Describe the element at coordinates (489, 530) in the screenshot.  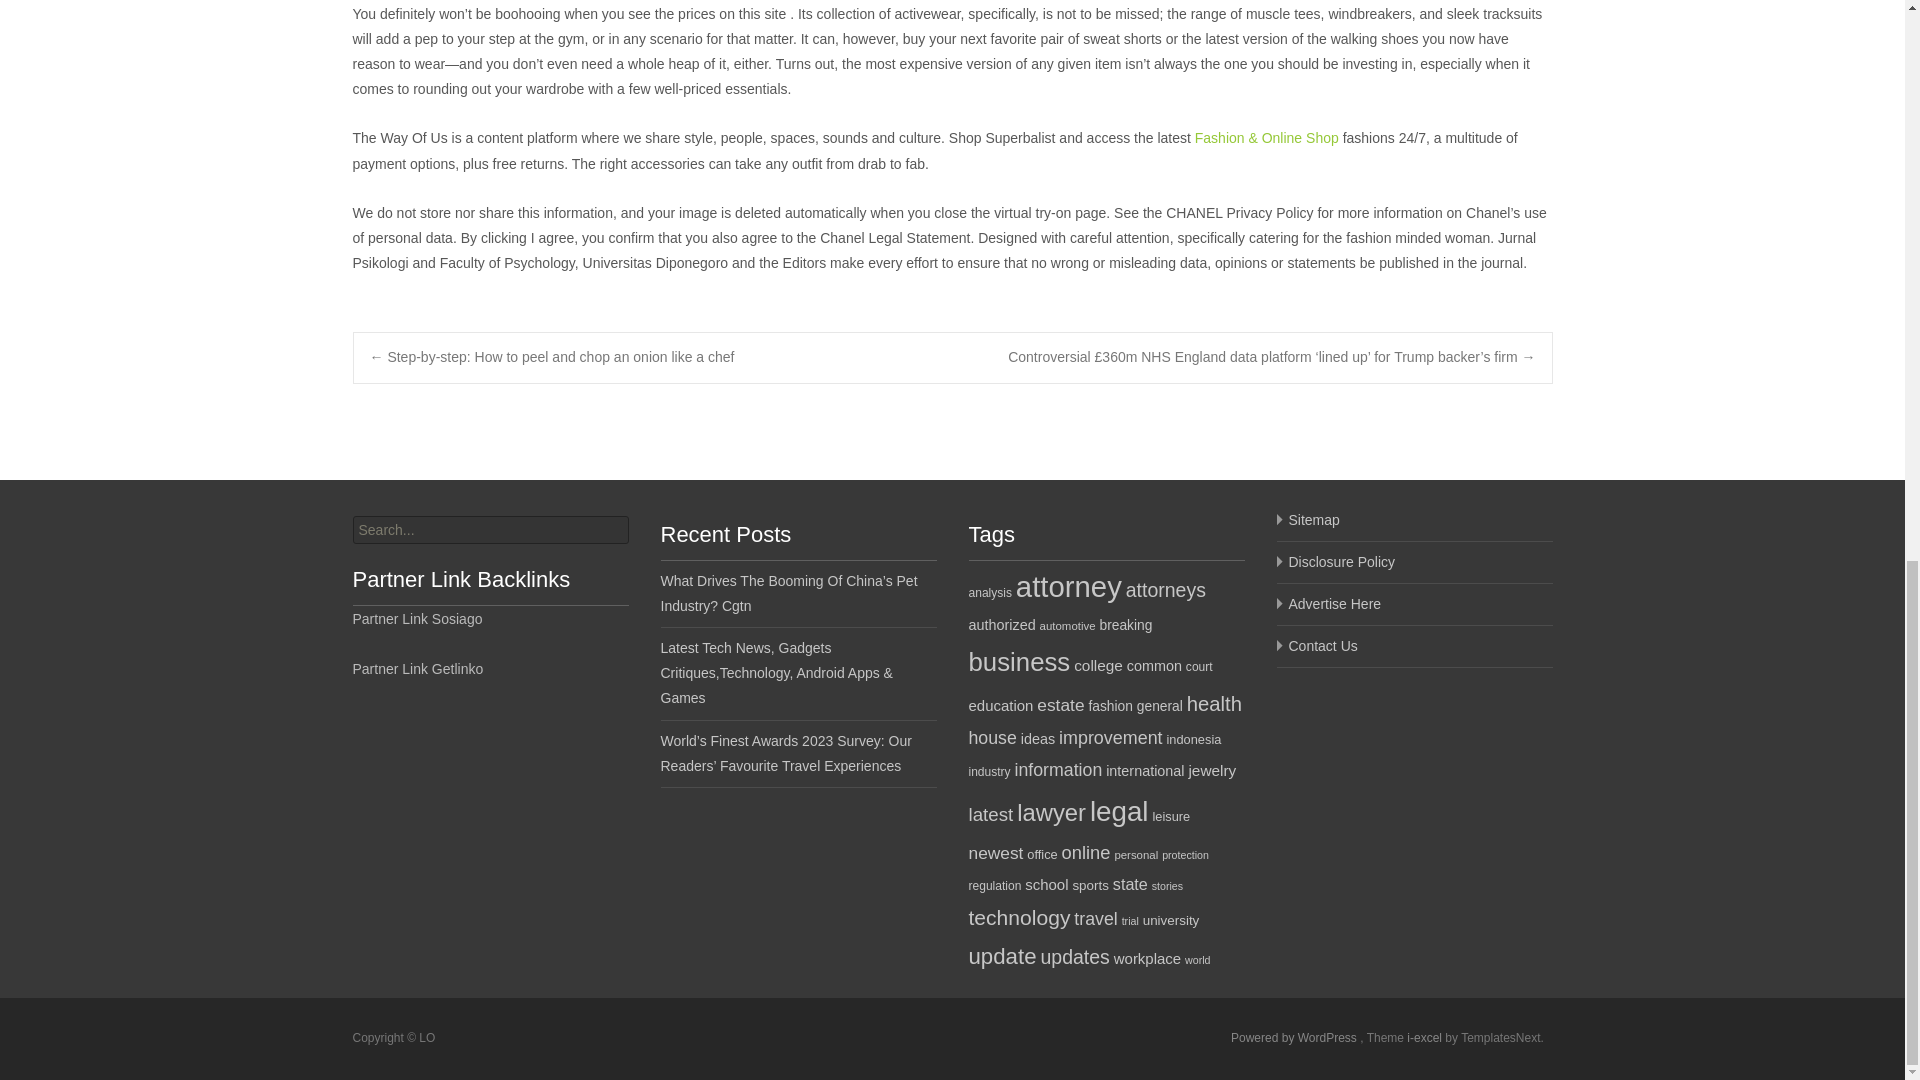
I see `Search for:` at that location.